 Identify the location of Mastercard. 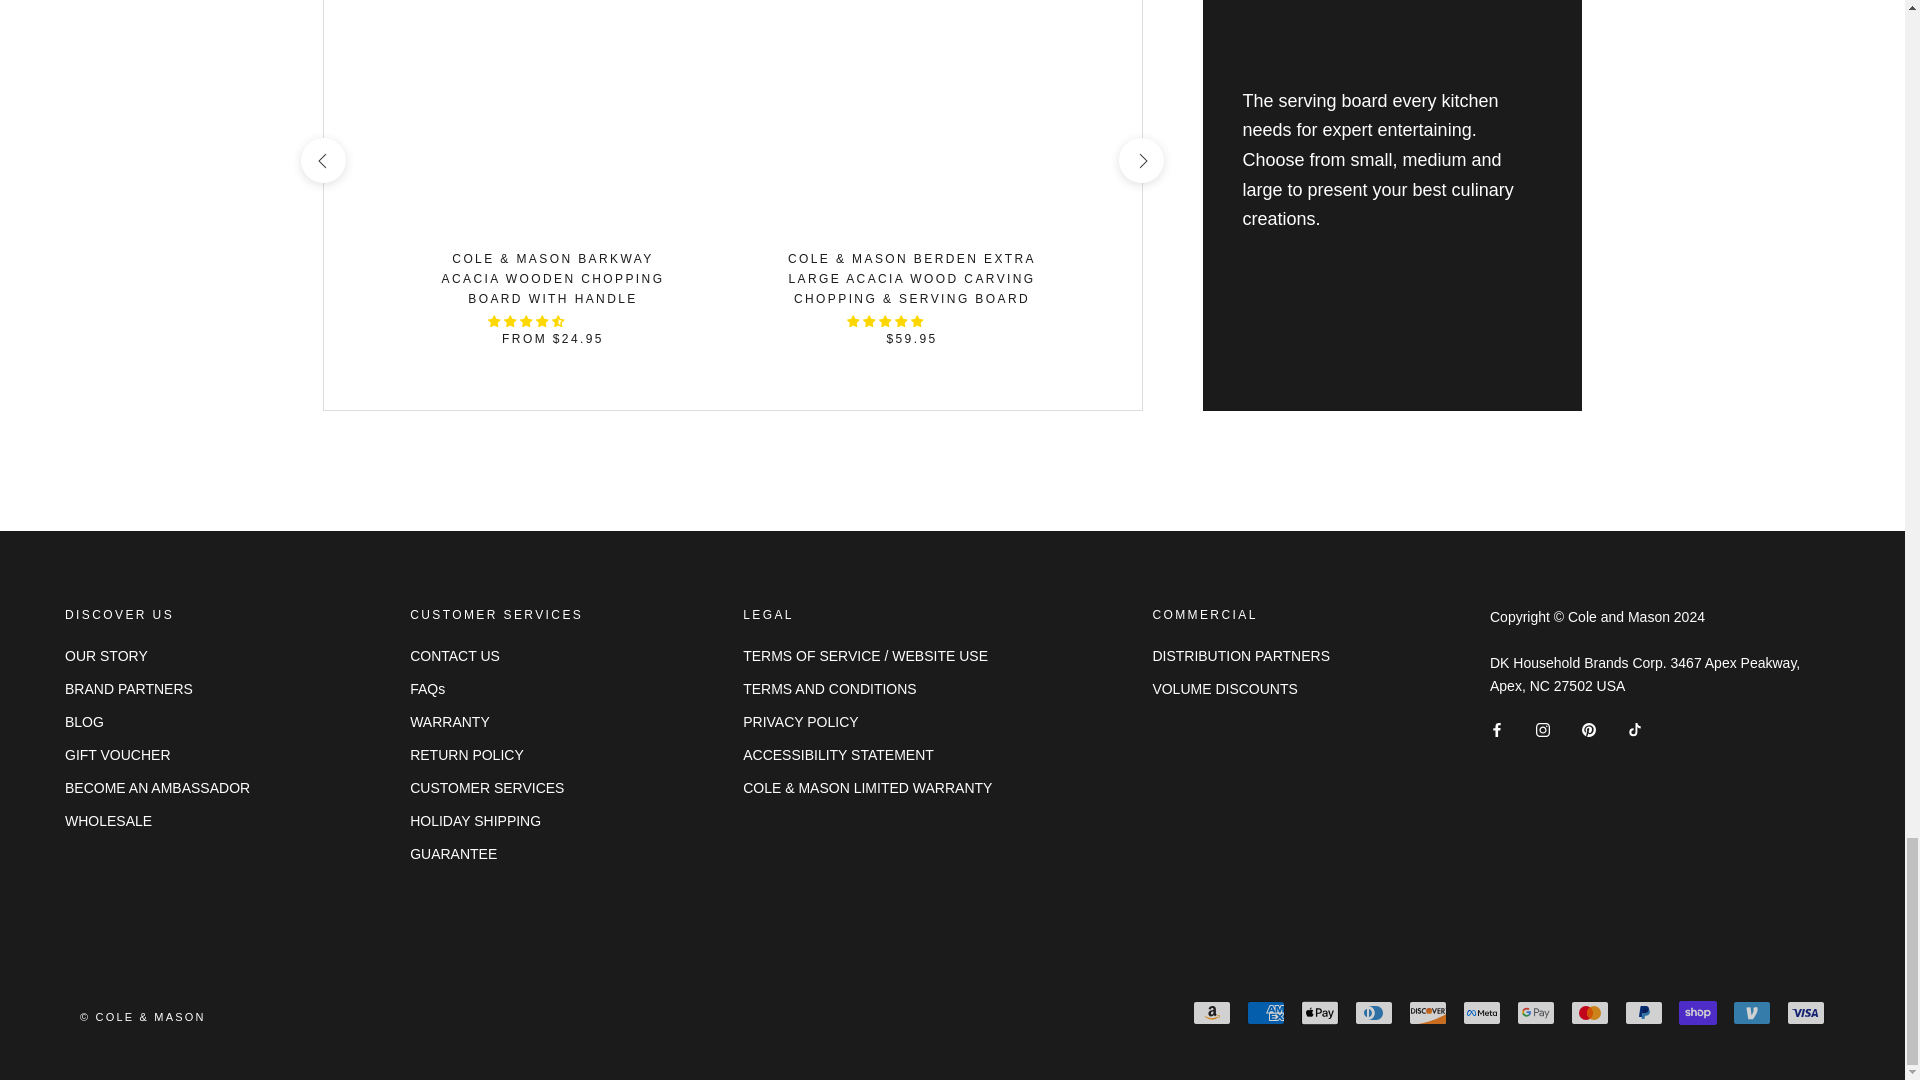
(1589, 1012).